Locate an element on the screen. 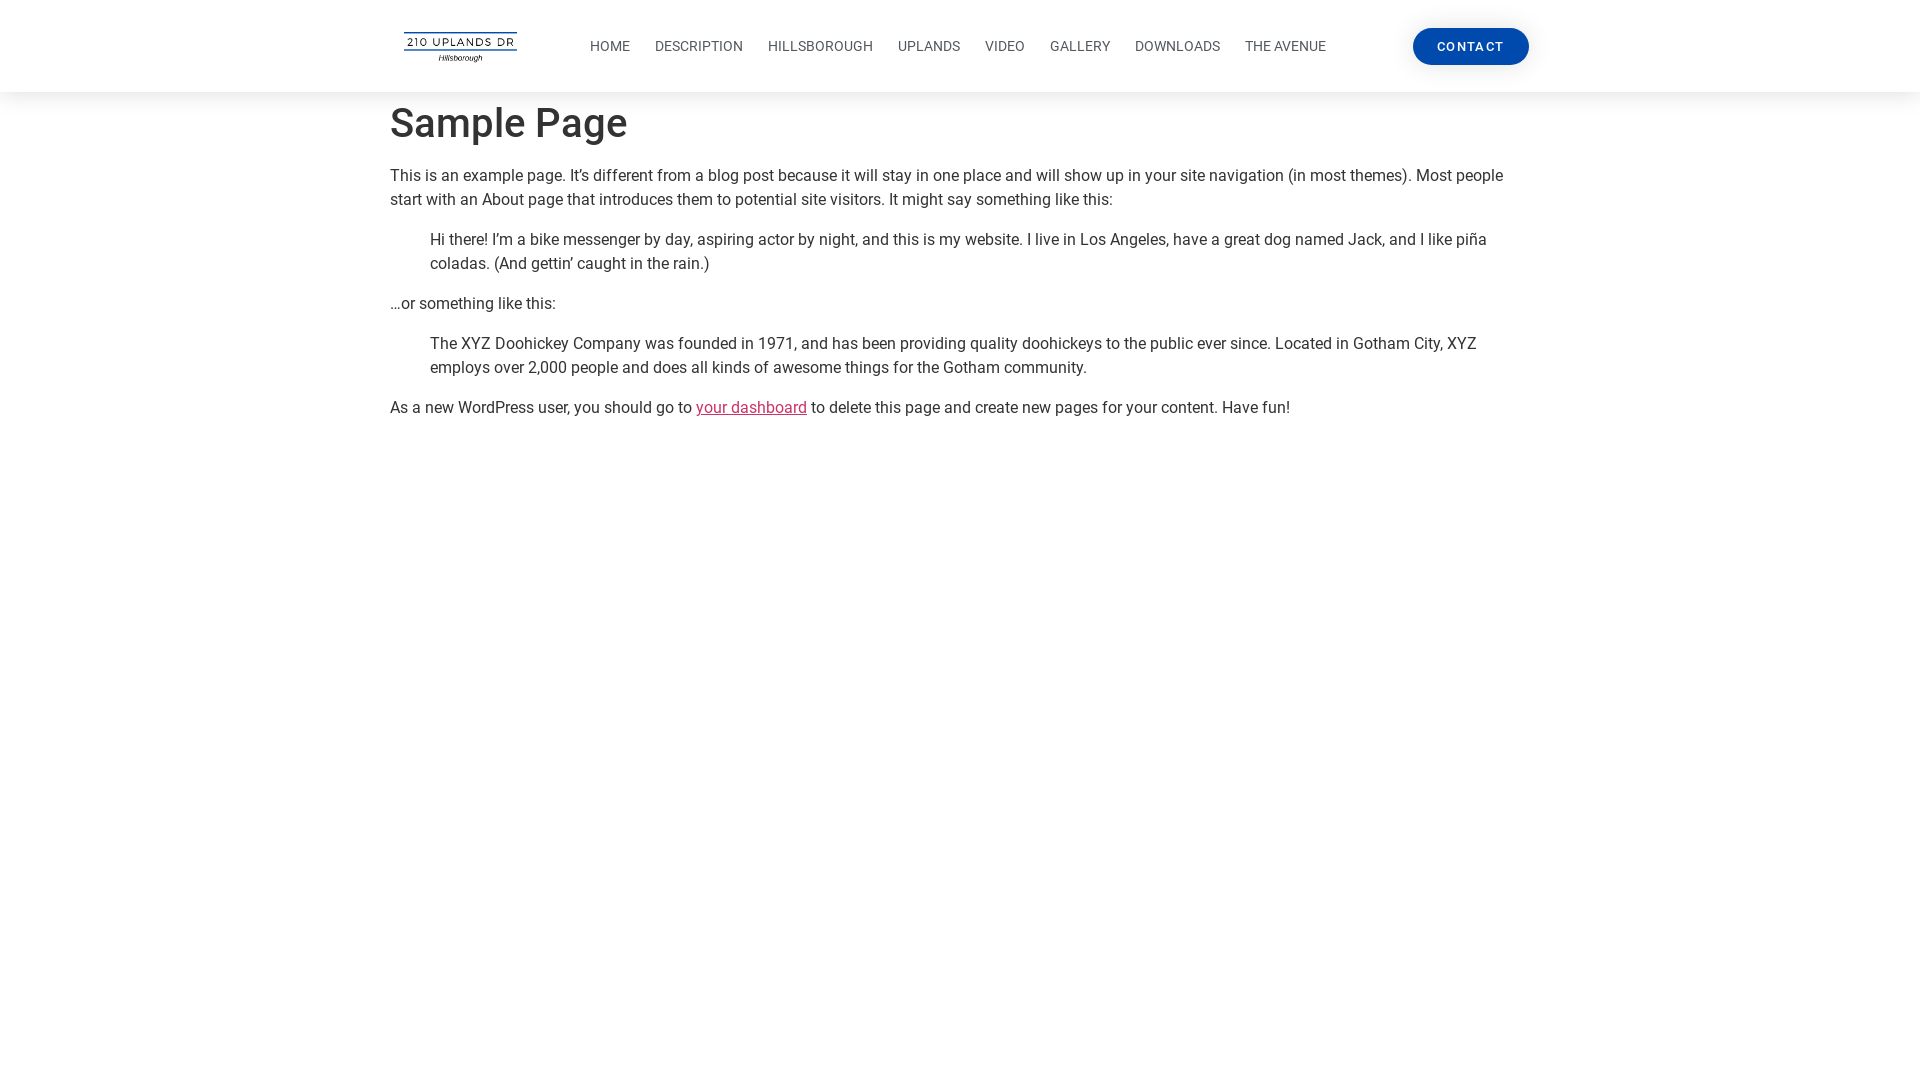 The image size is (1920, 1080). CONTACT is located at coordinates (1471, 46).